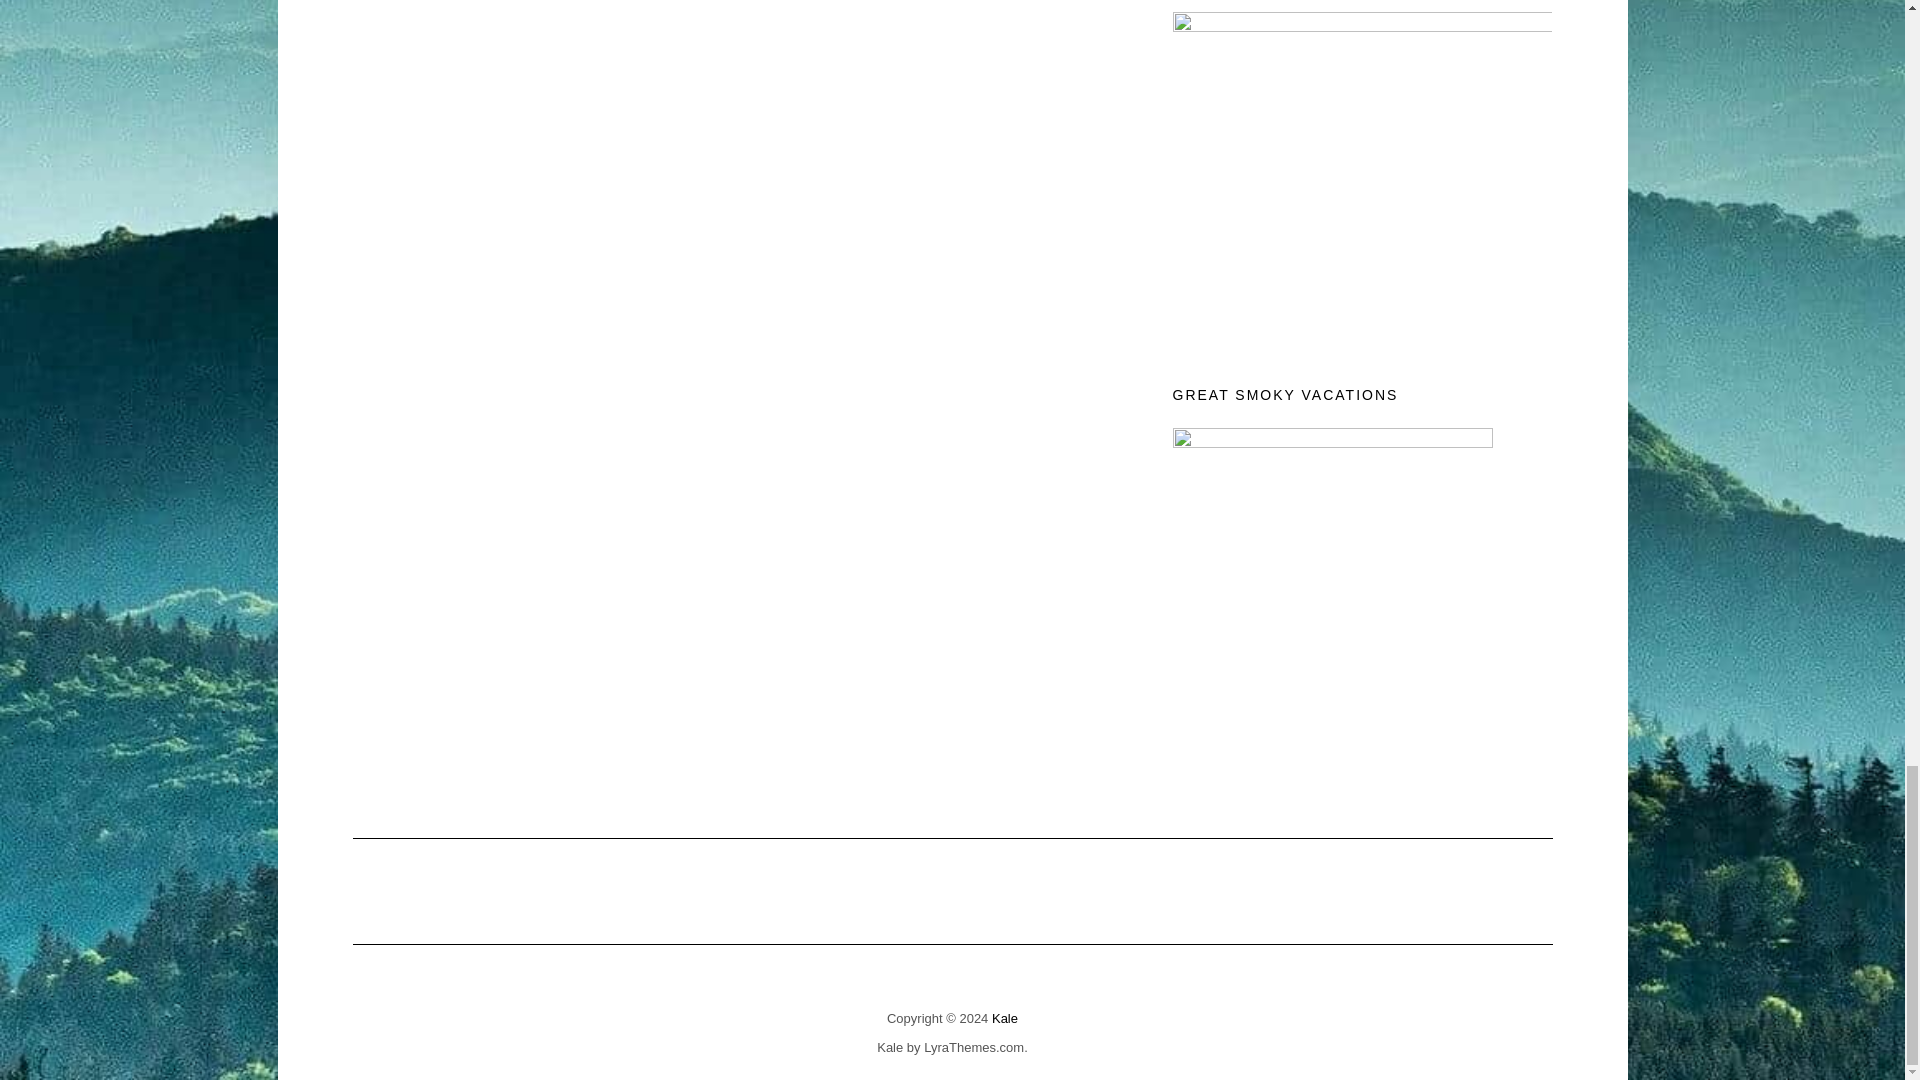  I want to click on Foothills Farm, TN., so click(1361, 172).